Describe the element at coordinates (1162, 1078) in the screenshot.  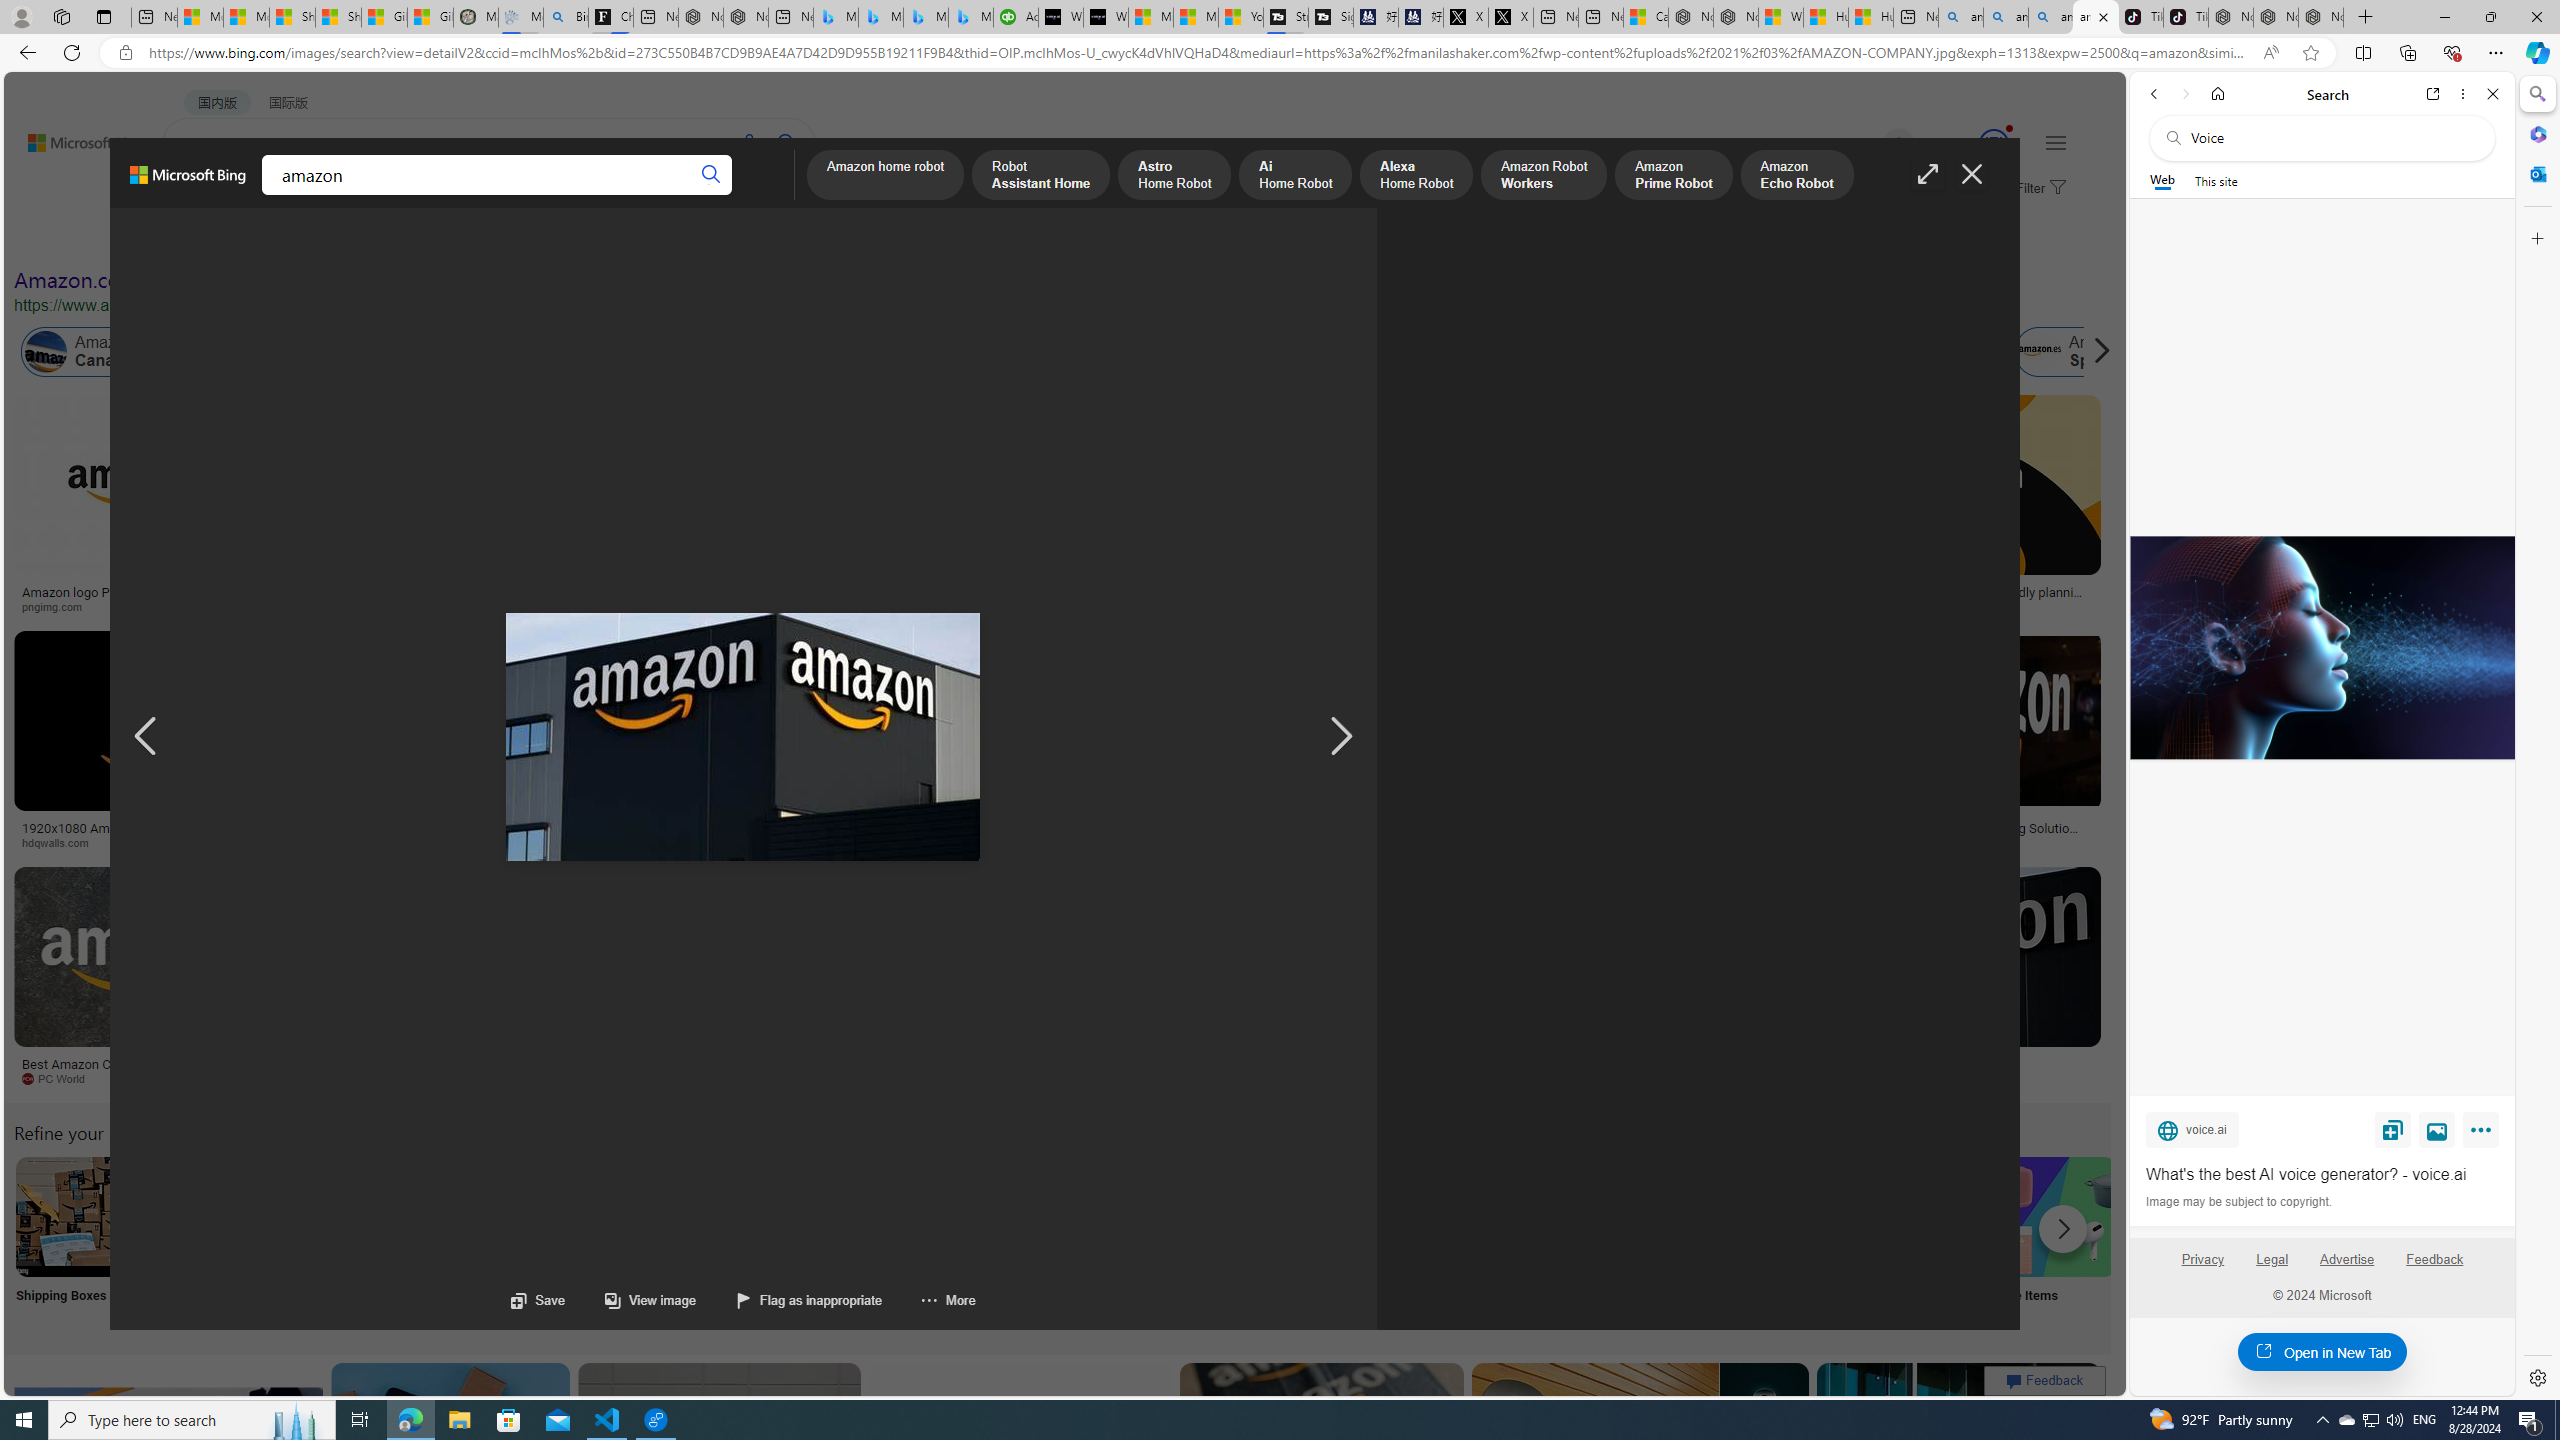
I see `manilashaker.com` at that location.